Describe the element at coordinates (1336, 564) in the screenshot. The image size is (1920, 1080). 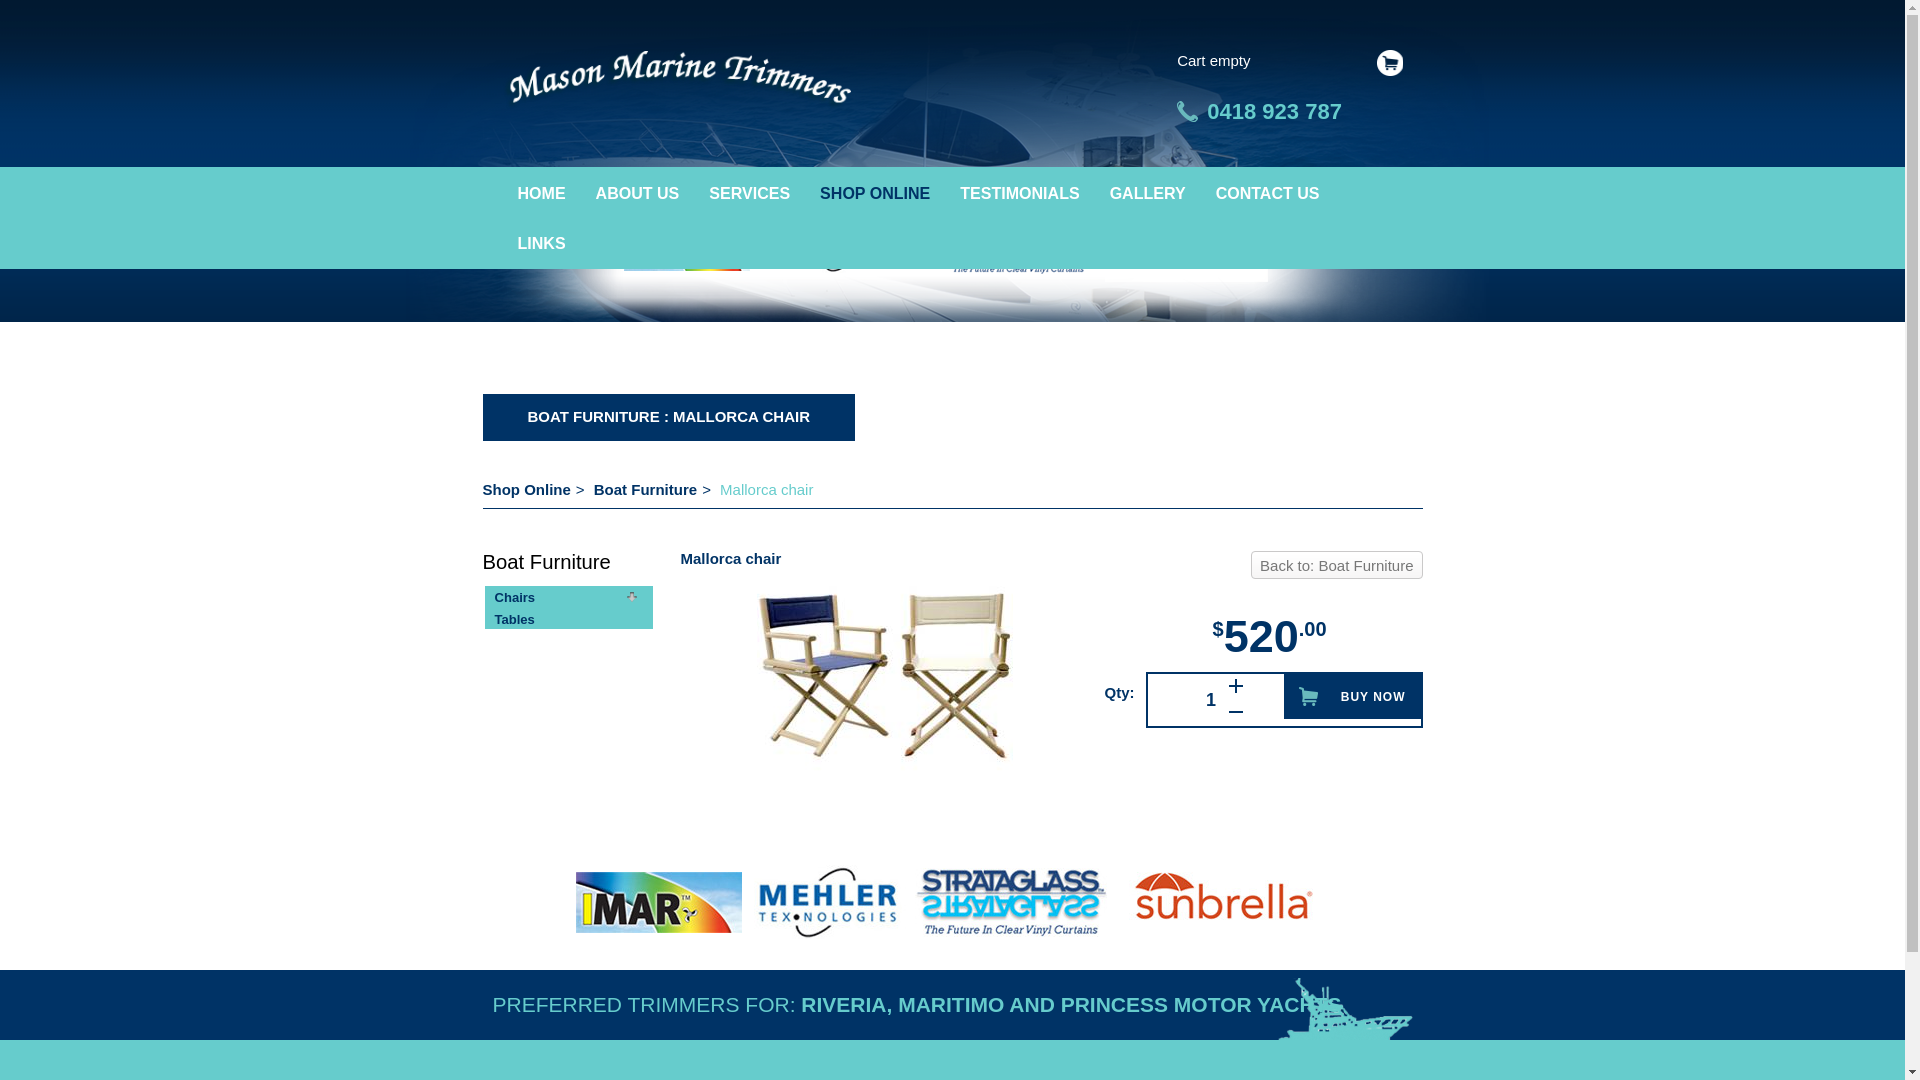
I see `Back to: Boat Furniture` at that location.